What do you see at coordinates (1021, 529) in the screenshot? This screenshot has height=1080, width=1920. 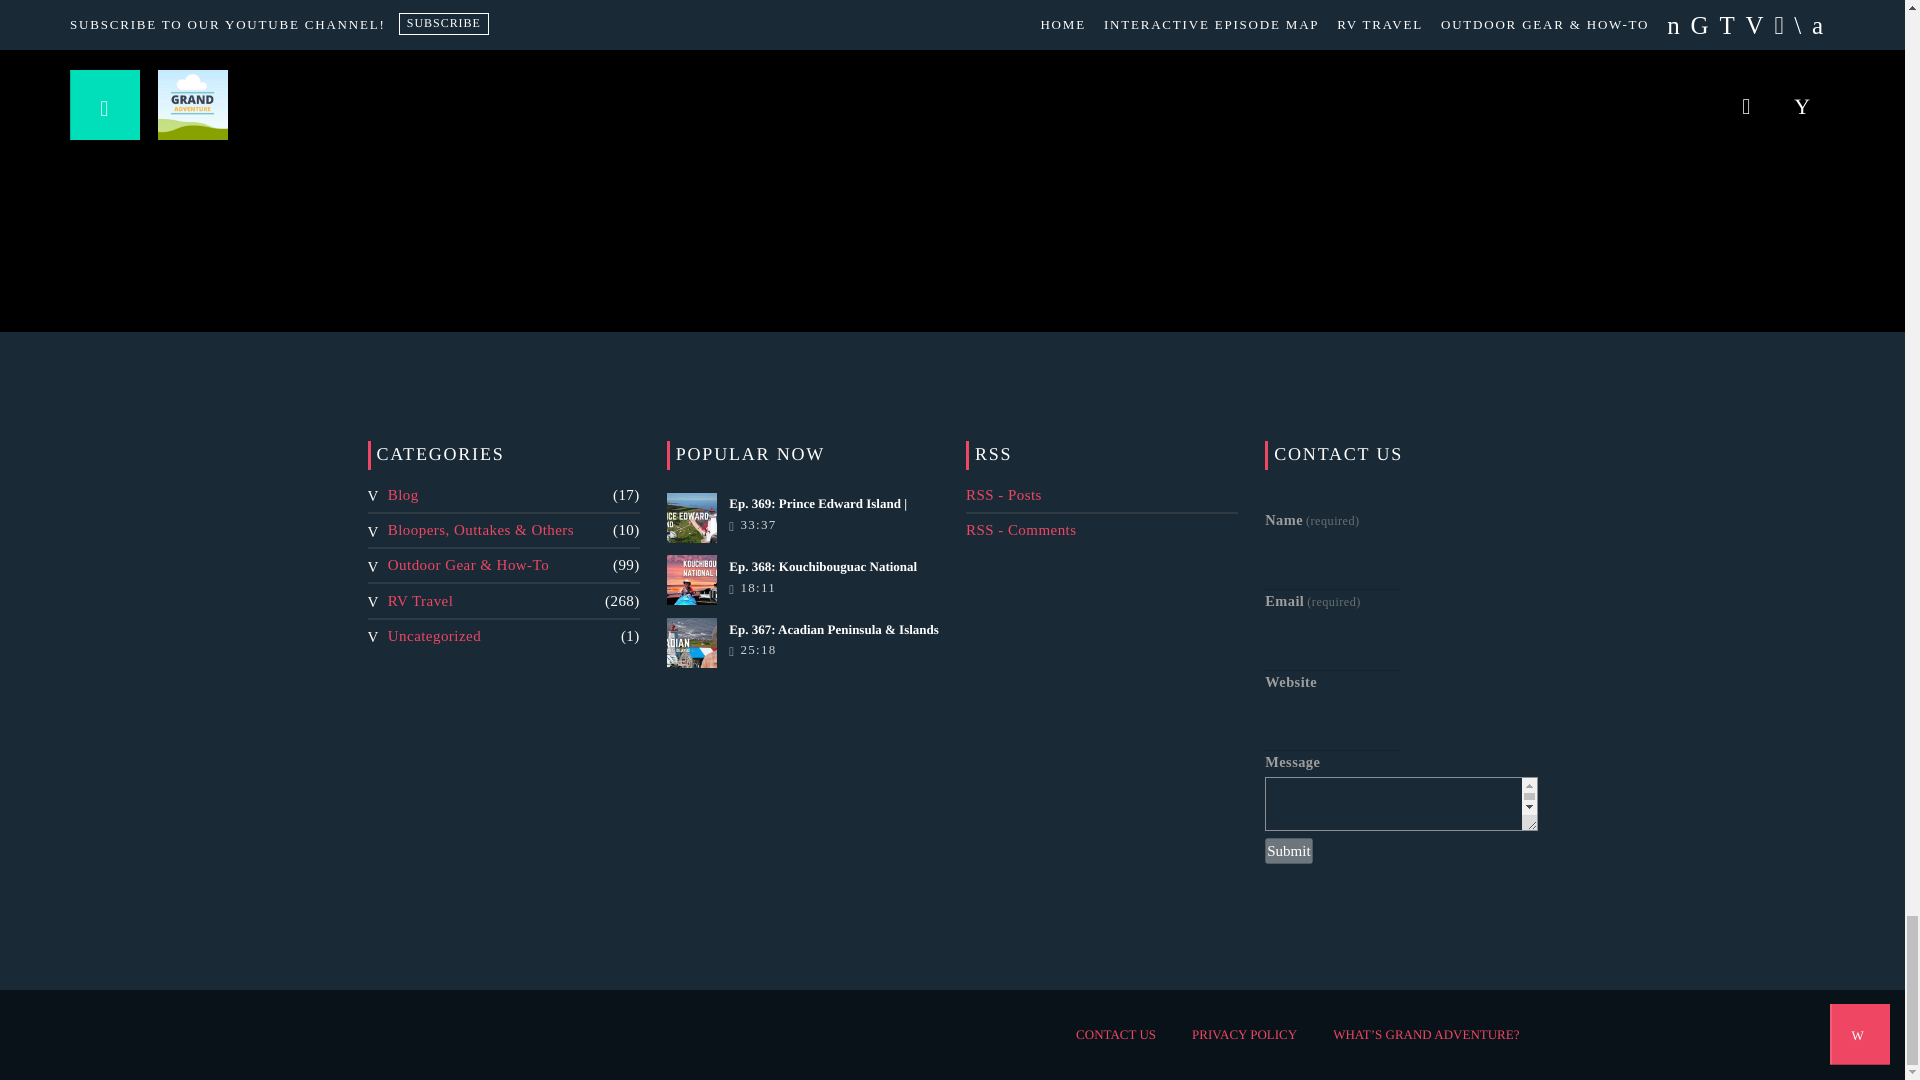 I see `Subscribe to comments` at bounding box center [1021, 529].